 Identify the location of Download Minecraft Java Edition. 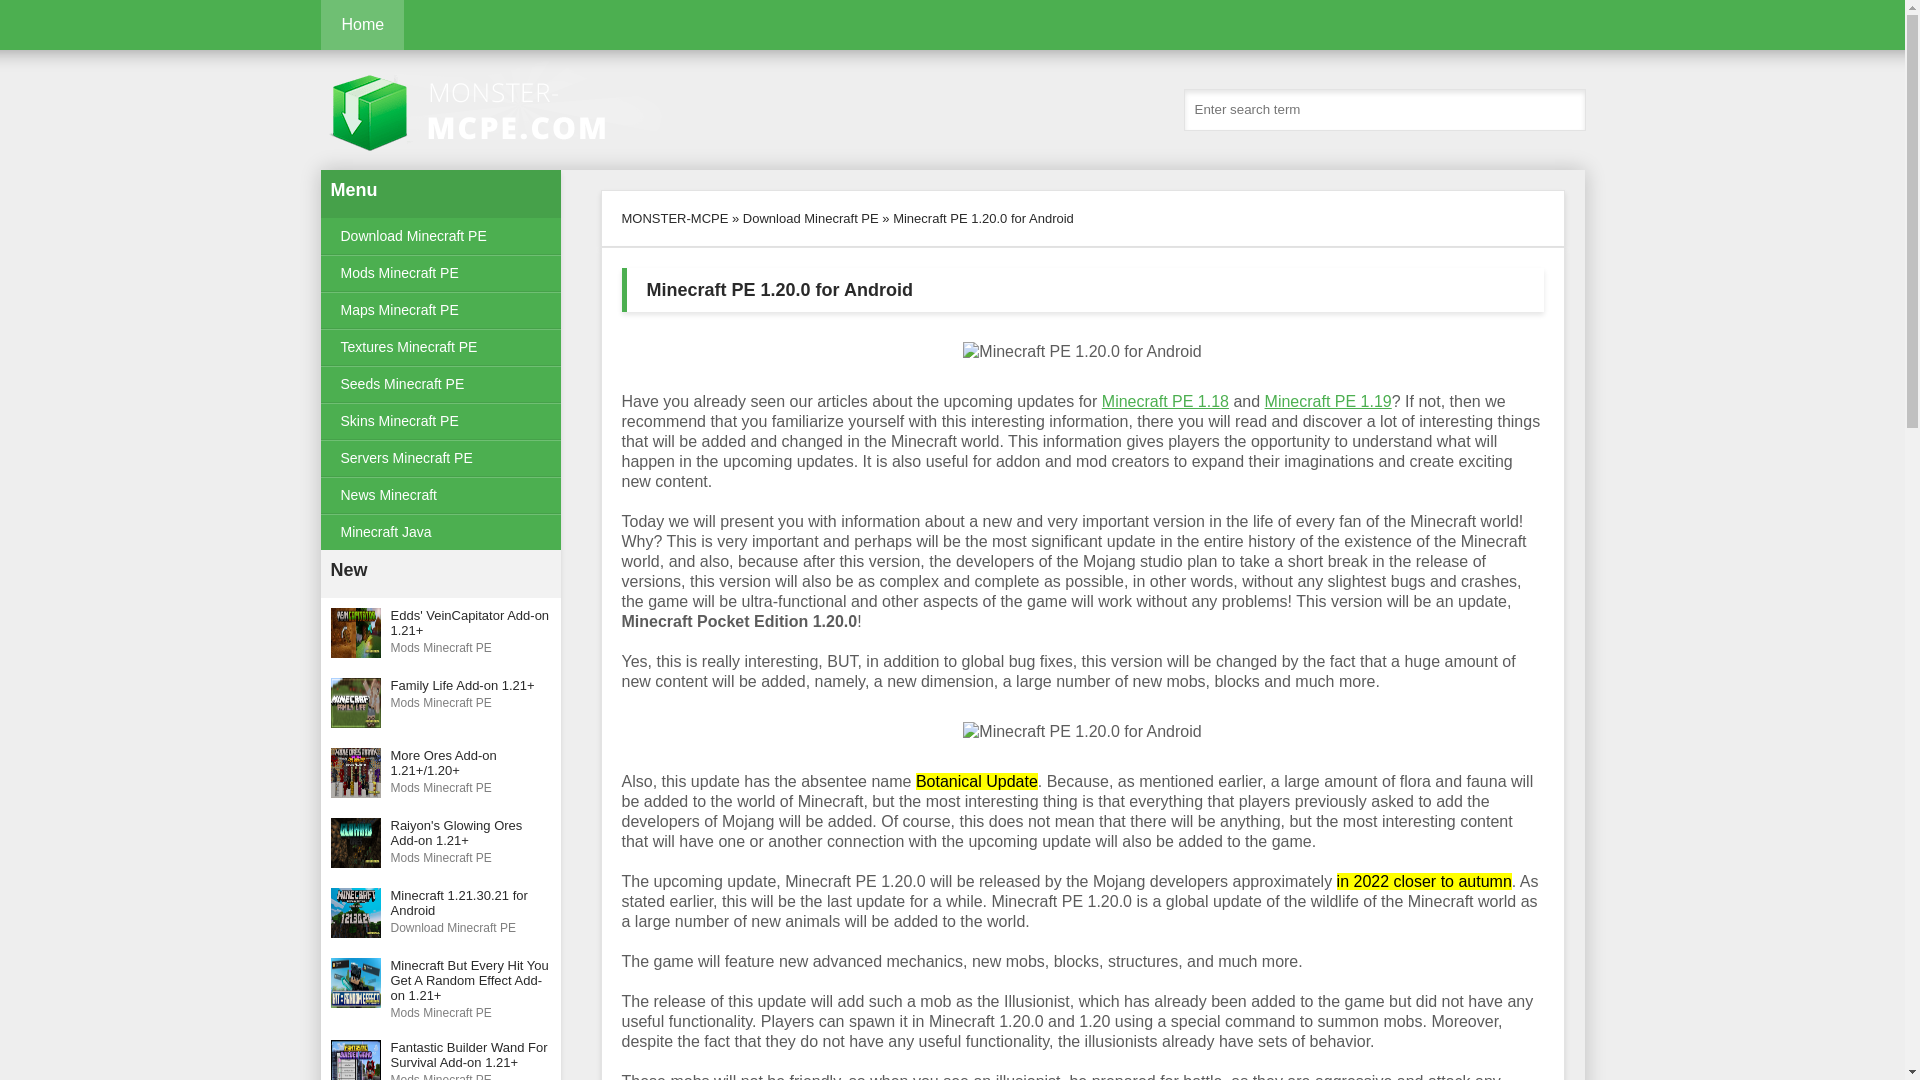
(440, 348).